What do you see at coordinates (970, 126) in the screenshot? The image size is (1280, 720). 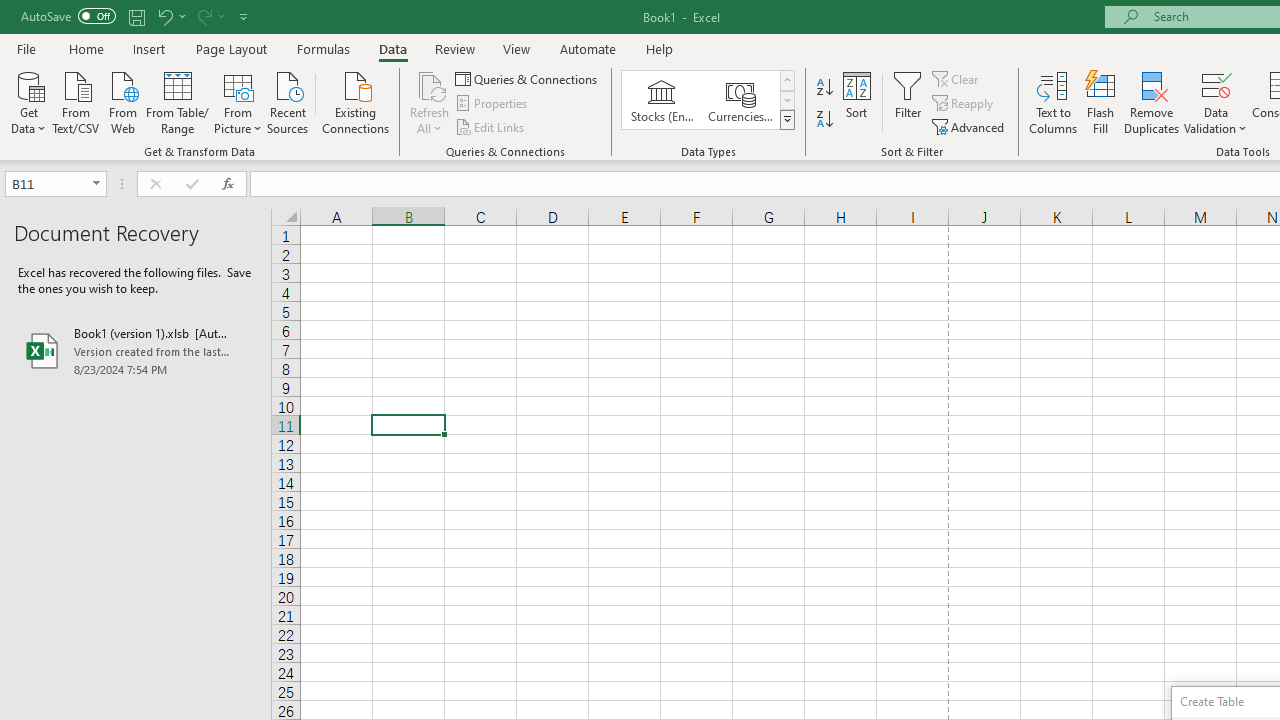 I see `Advanced...` at bounding box center [970, 126].